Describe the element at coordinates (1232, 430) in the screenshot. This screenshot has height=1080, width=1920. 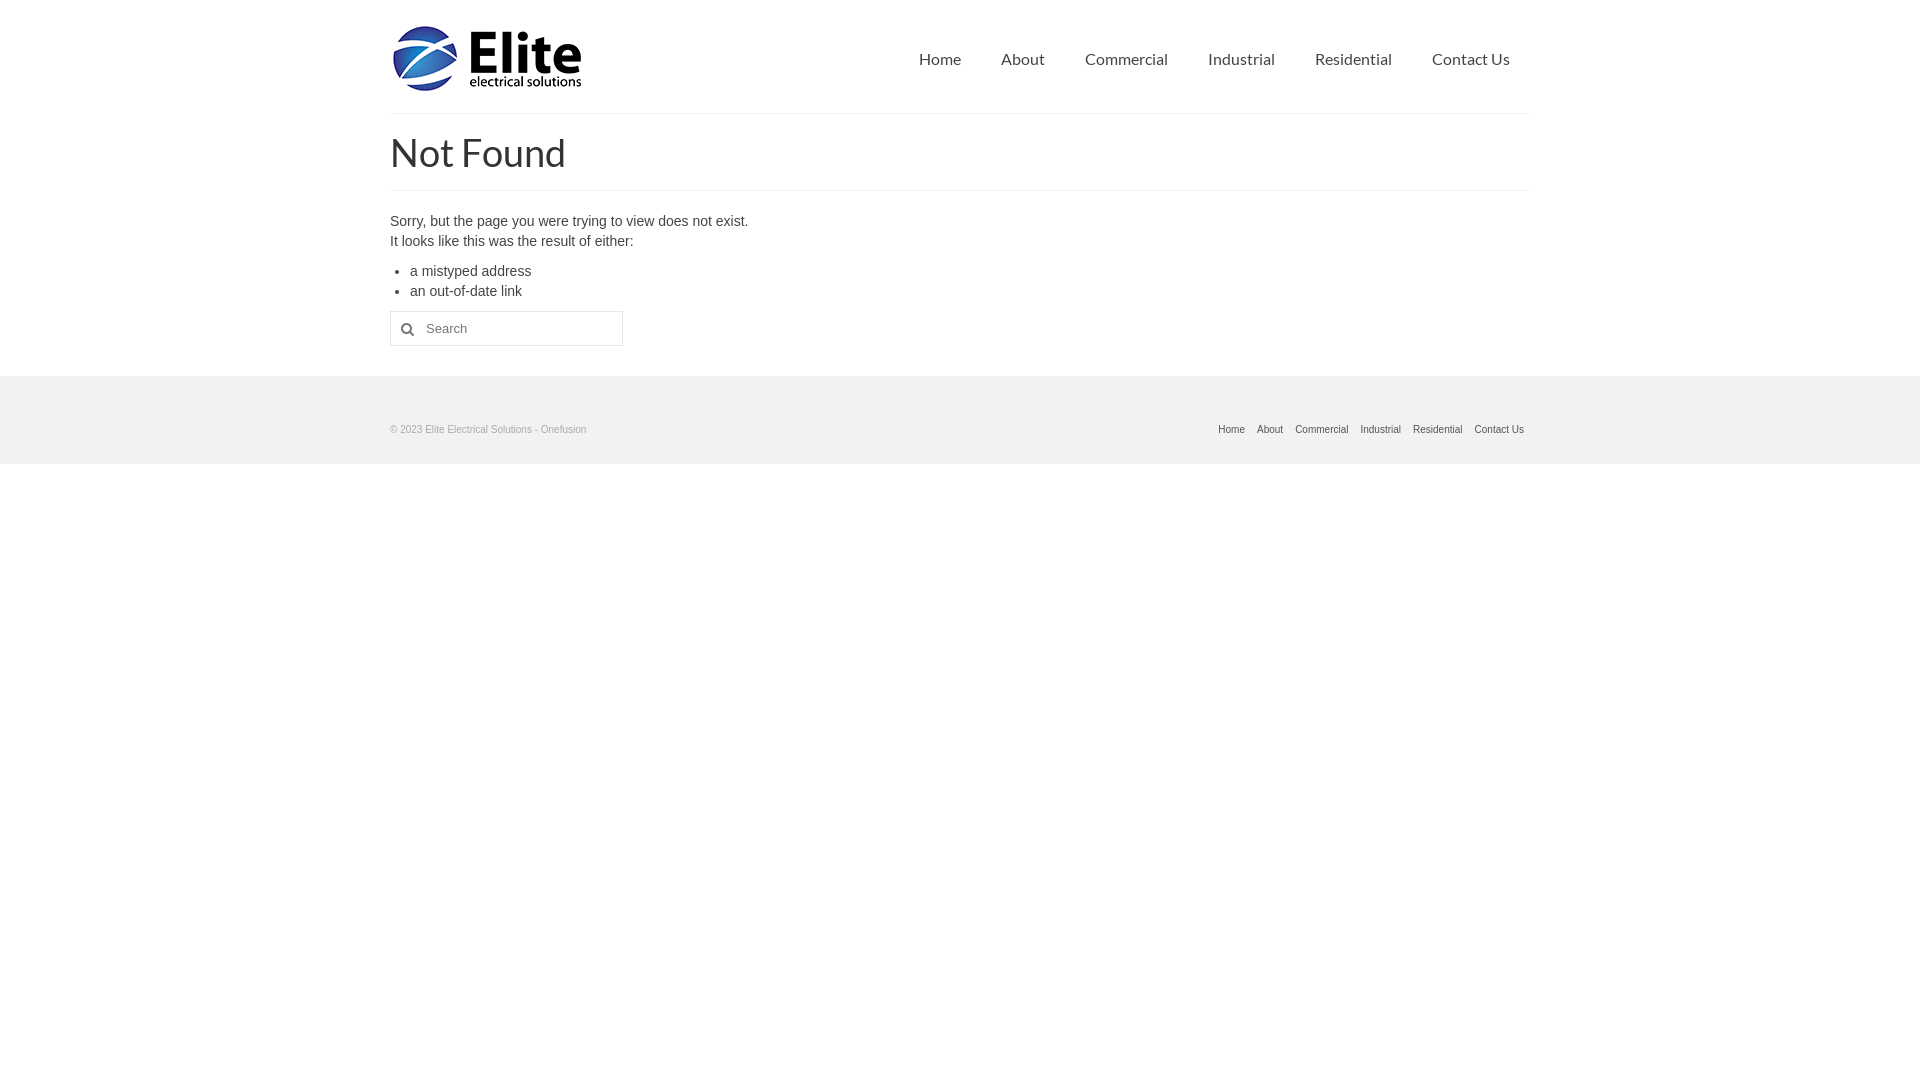
I see `Home` at that location.